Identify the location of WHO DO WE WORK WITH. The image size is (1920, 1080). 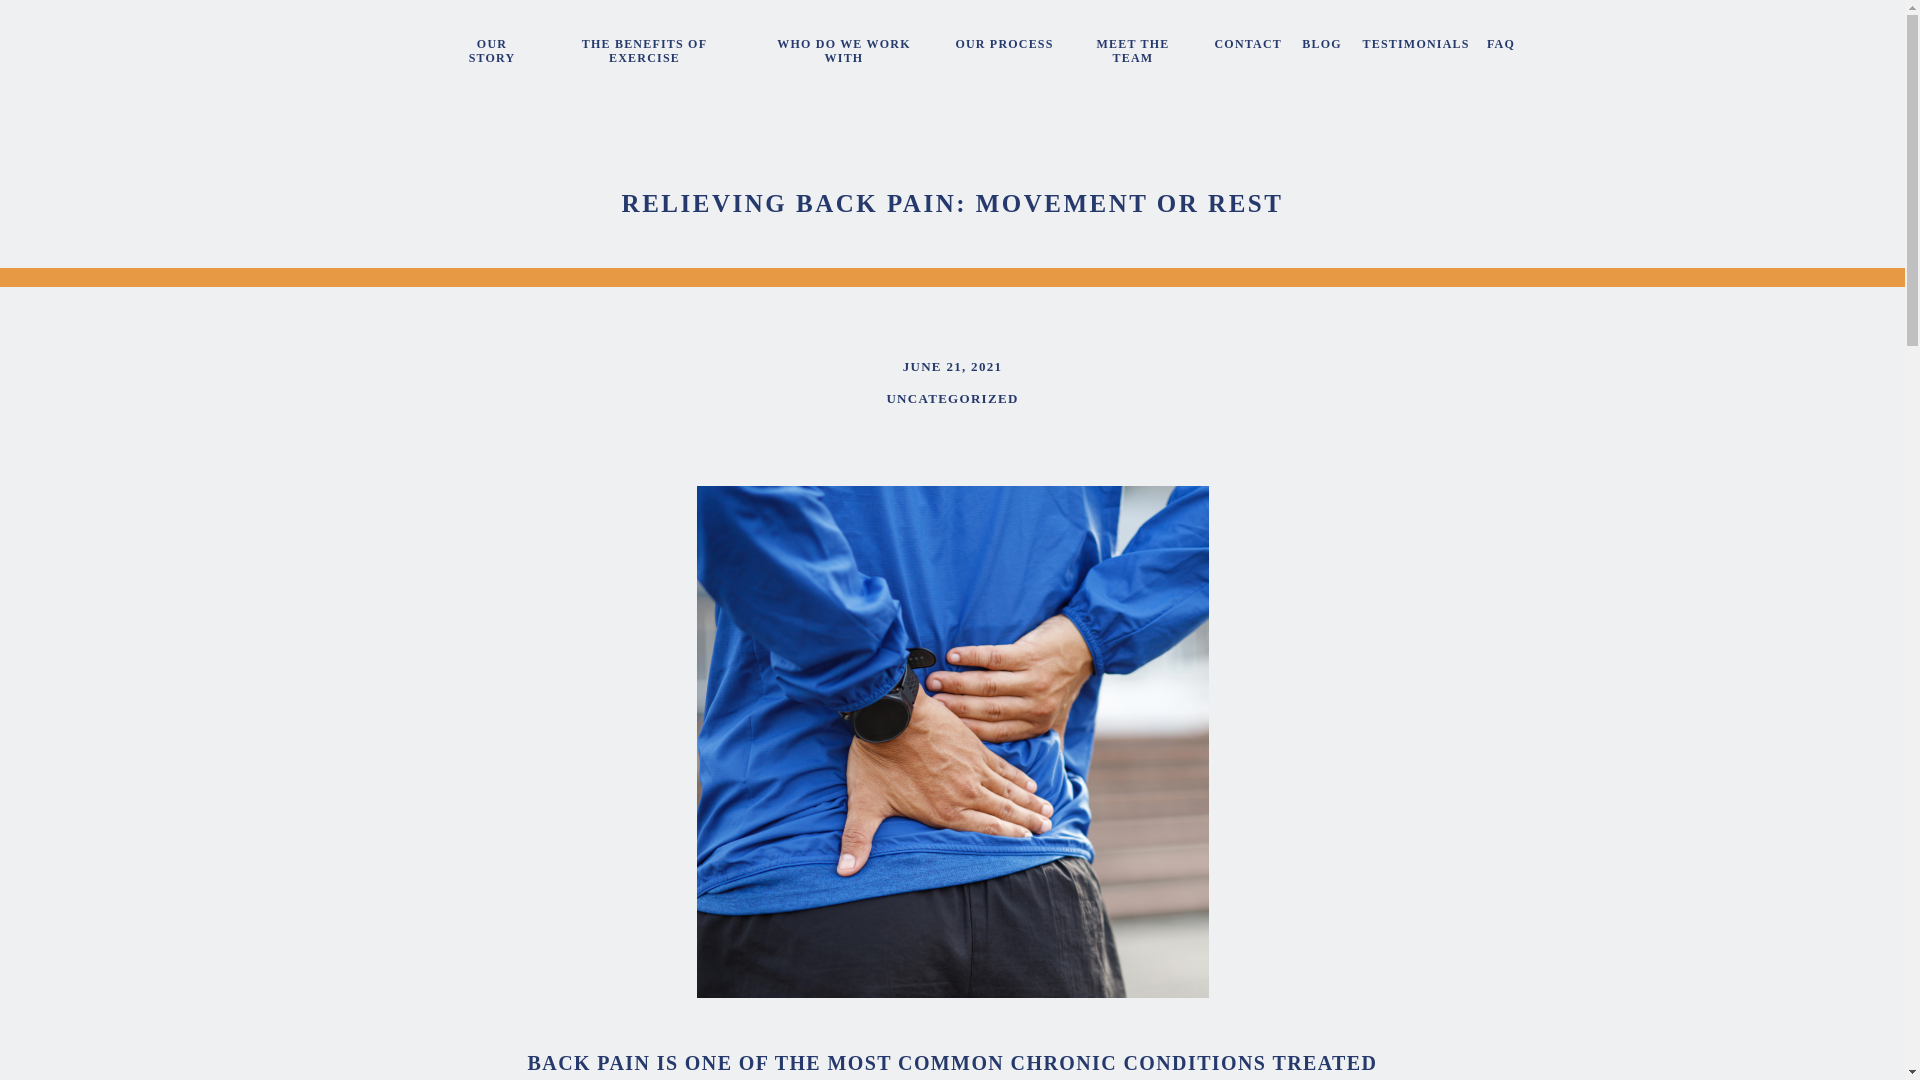
(844, 48).